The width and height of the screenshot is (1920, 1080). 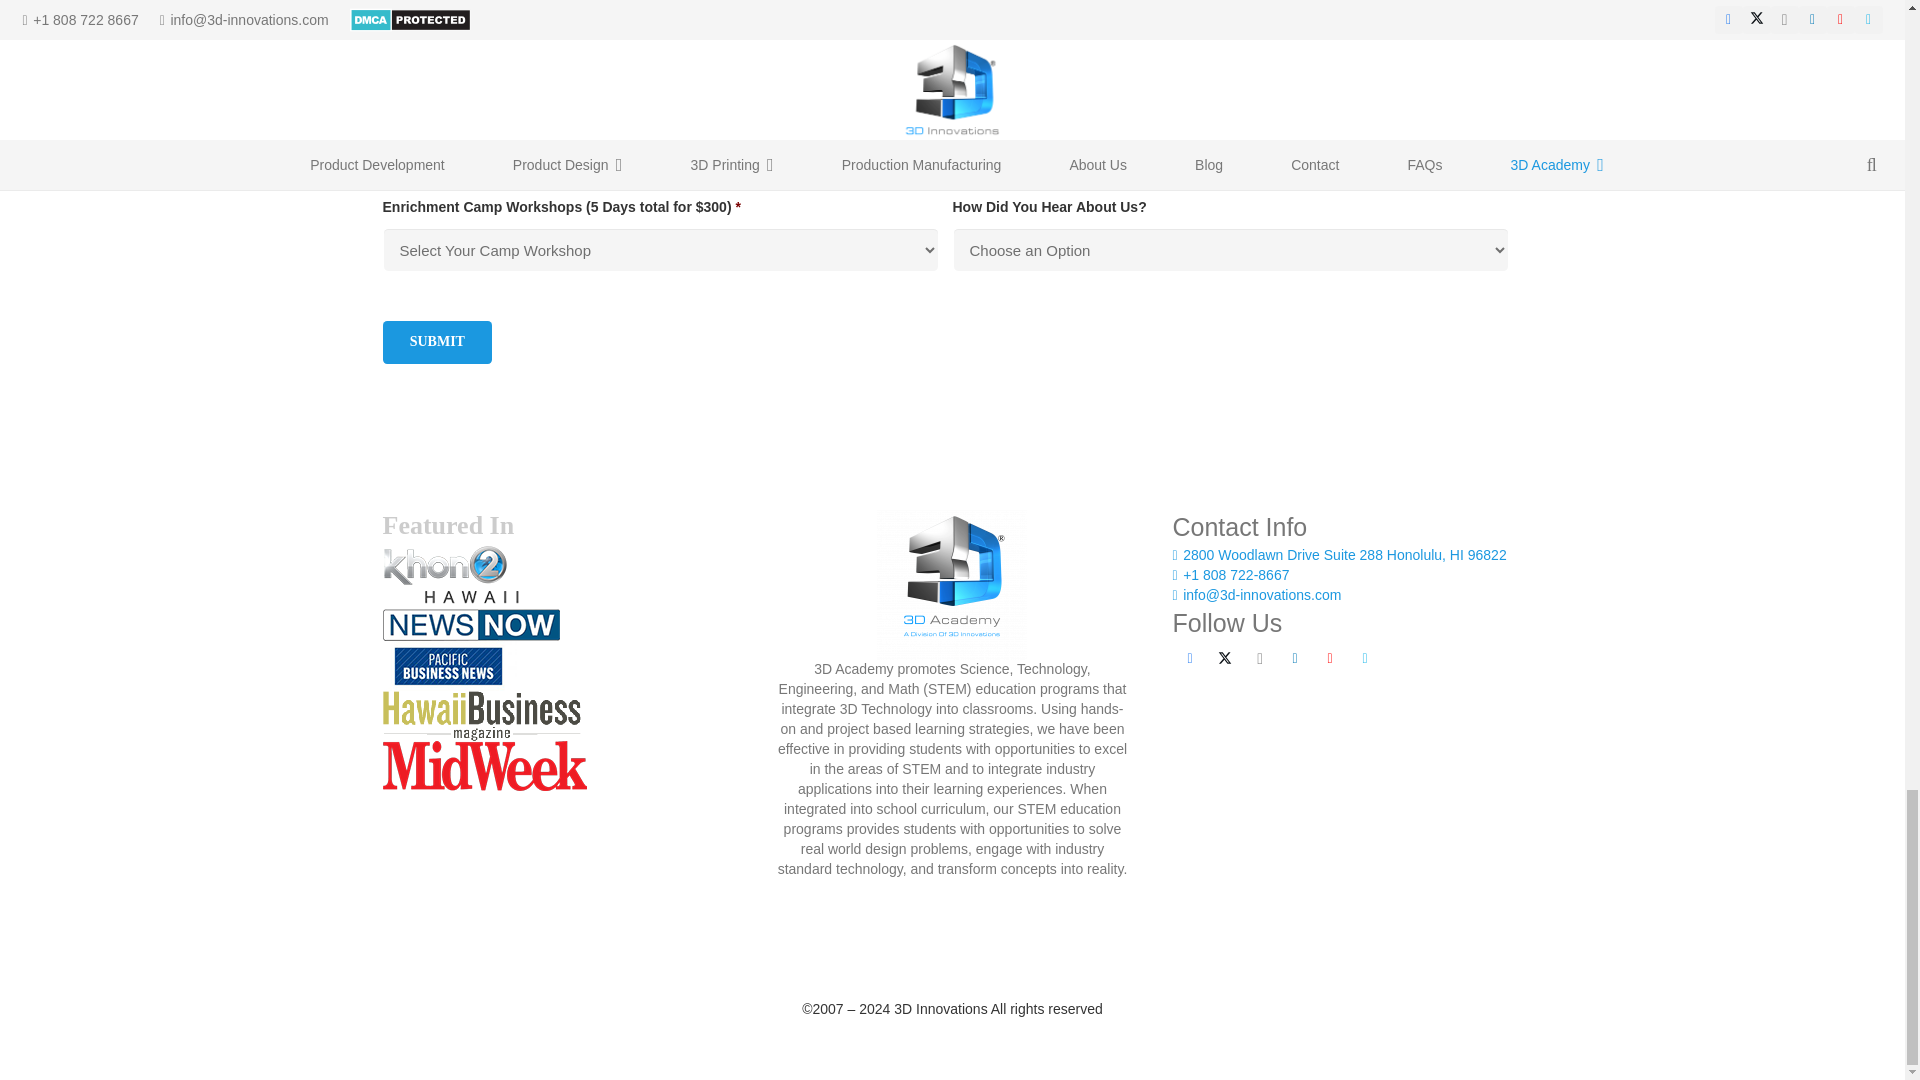 I want to click on YouTube, so click(x=1329, y=658).